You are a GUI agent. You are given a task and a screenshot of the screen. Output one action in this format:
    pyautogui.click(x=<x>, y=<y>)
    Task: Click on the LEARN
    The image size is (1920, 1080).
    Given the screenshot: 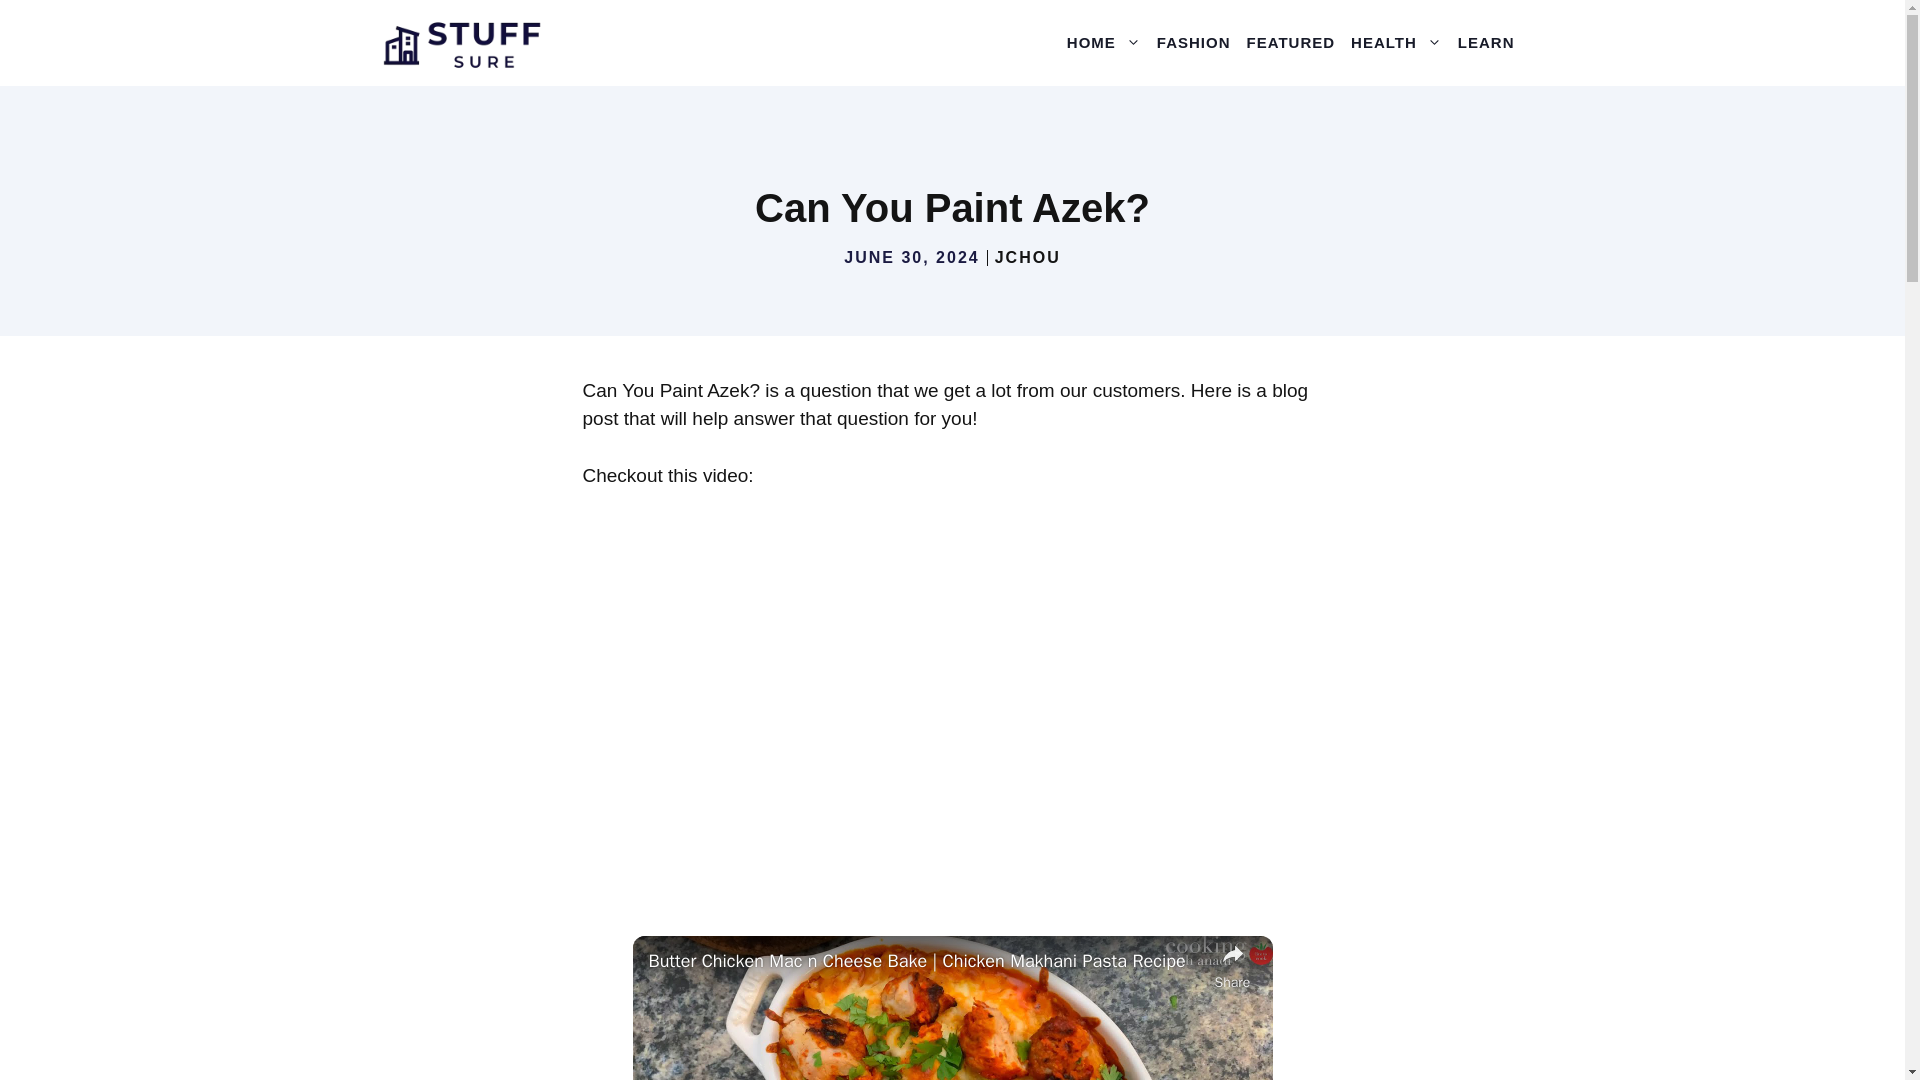 What is the action you would take?
    pyautogui.click(x=1486, y=42)
    